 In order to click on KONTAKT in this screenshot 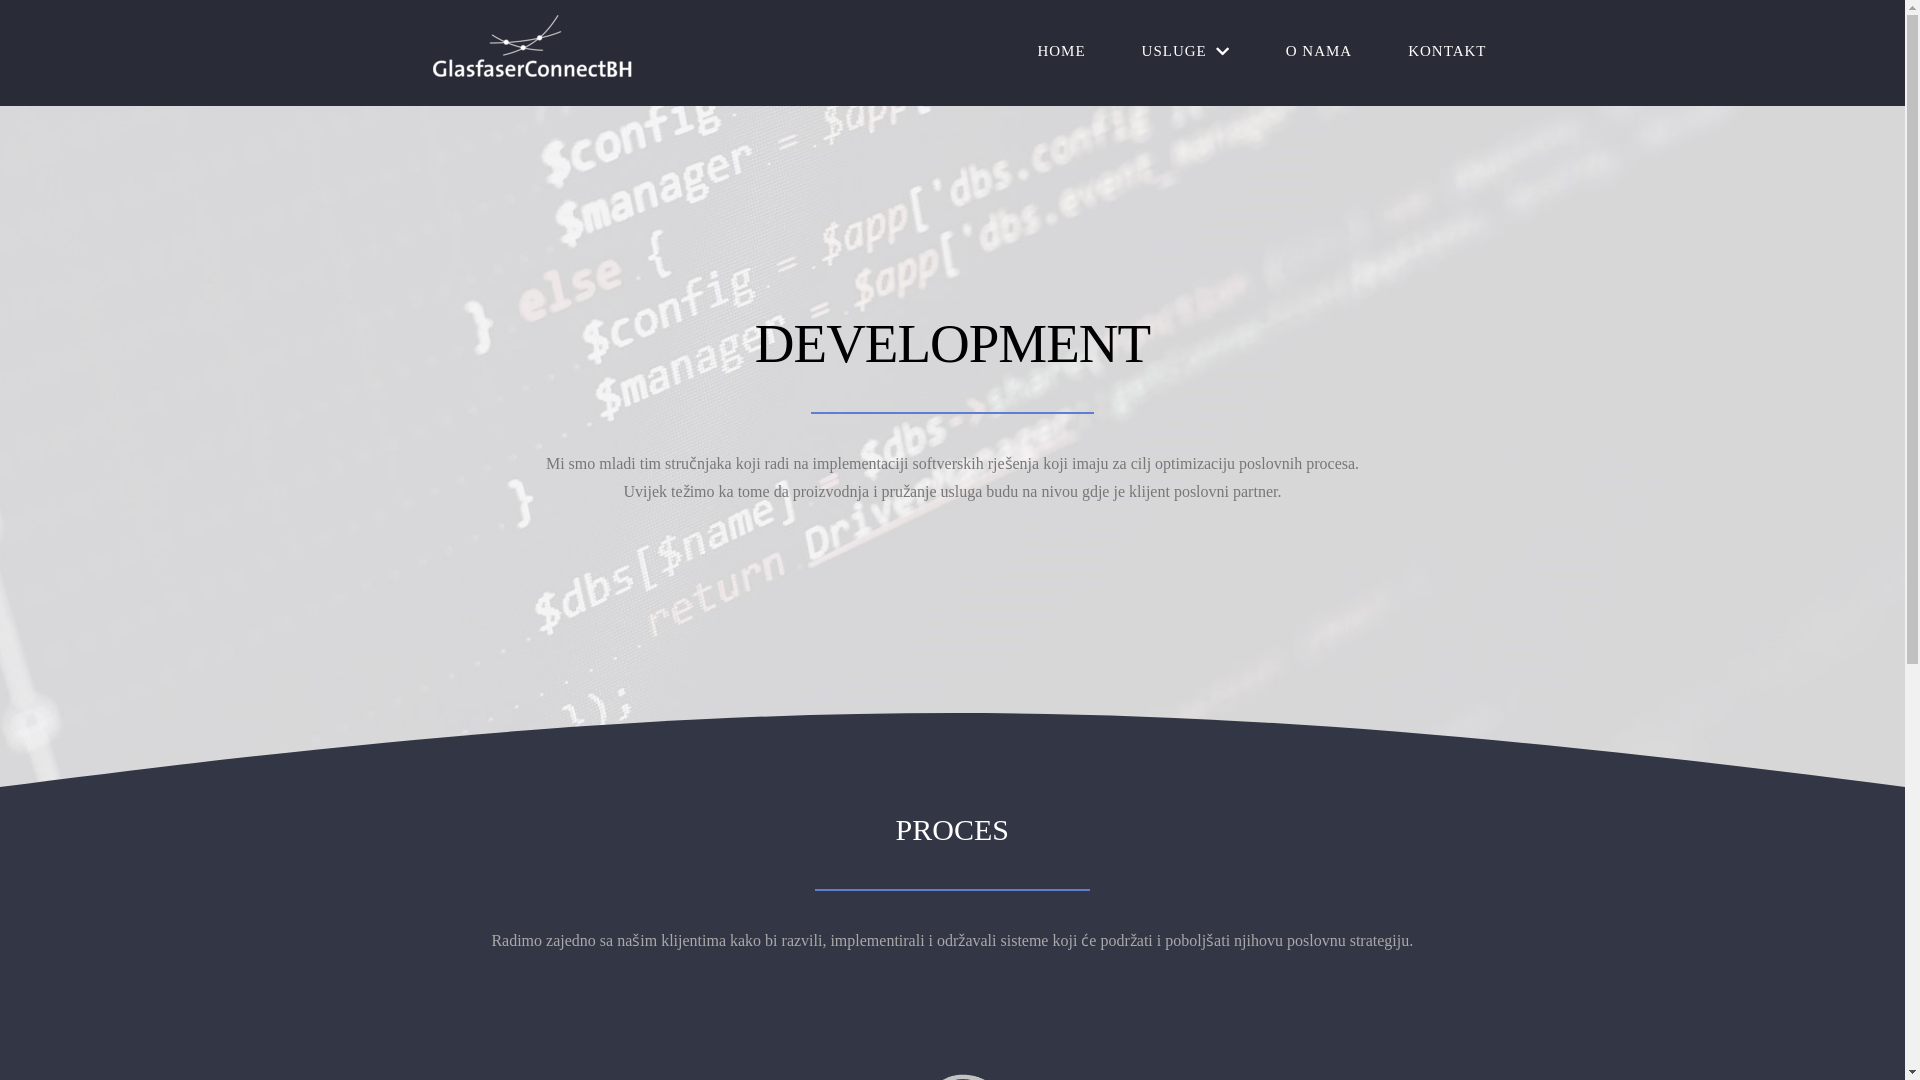, I will do `click(1447, 50)`.